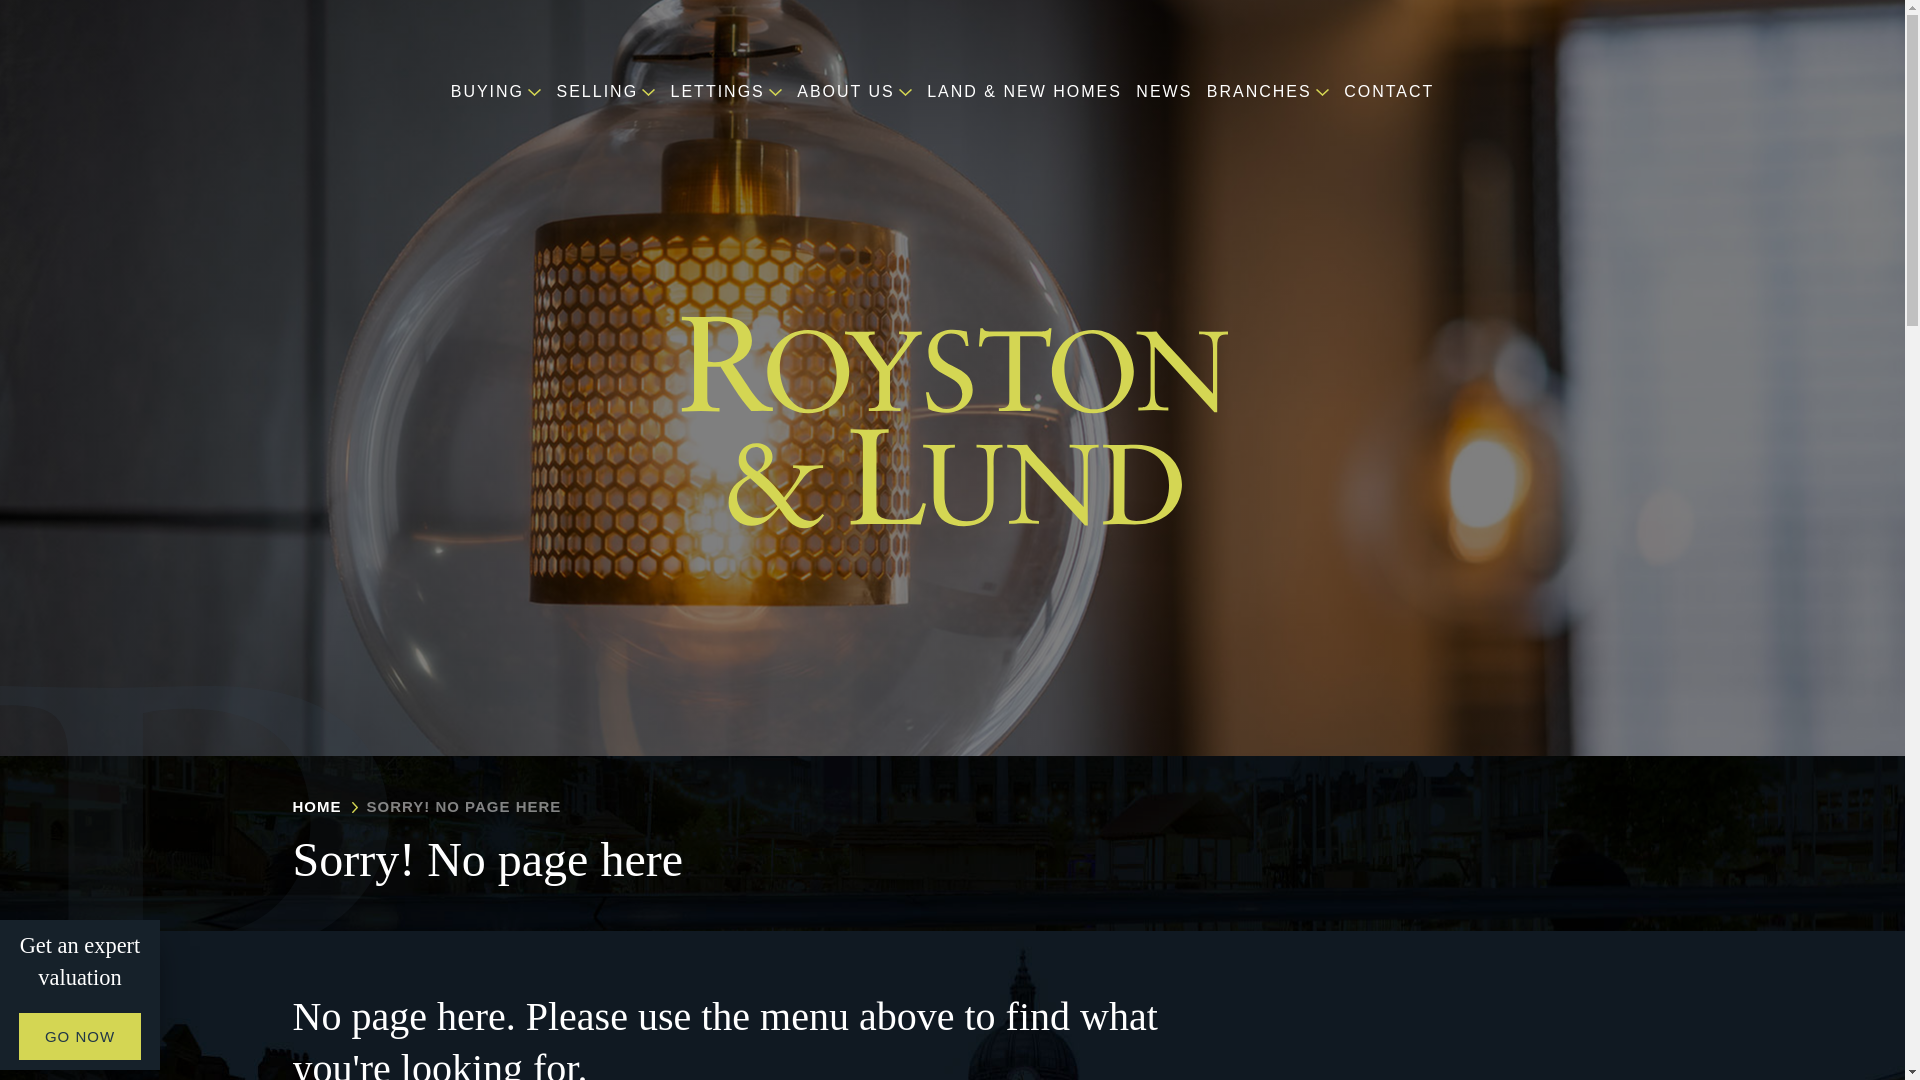  Describe the element at coordinates (502, 92) in the screenshot. I see `BUYING` at that location.